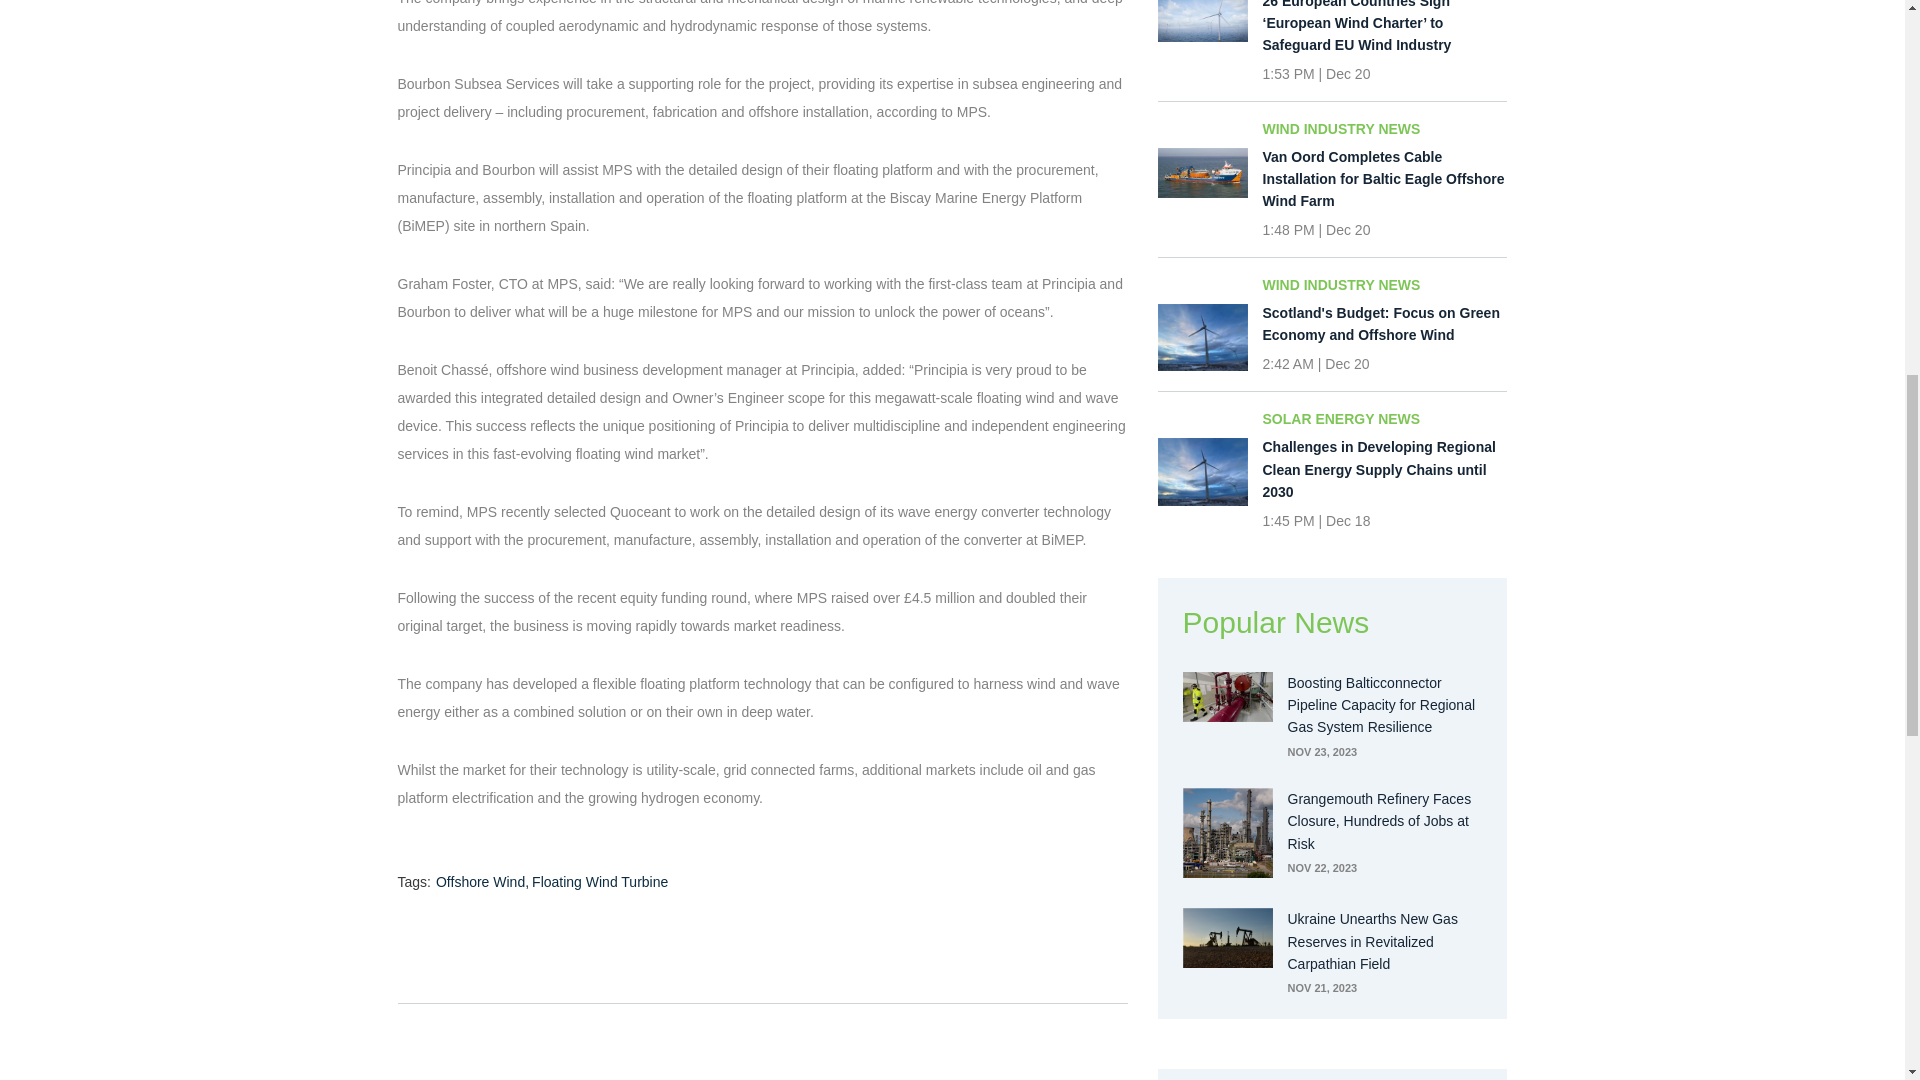 This screenshot has height=1080, width=1920. I want to click on Floating Wind Turbine, so click(600, 882).